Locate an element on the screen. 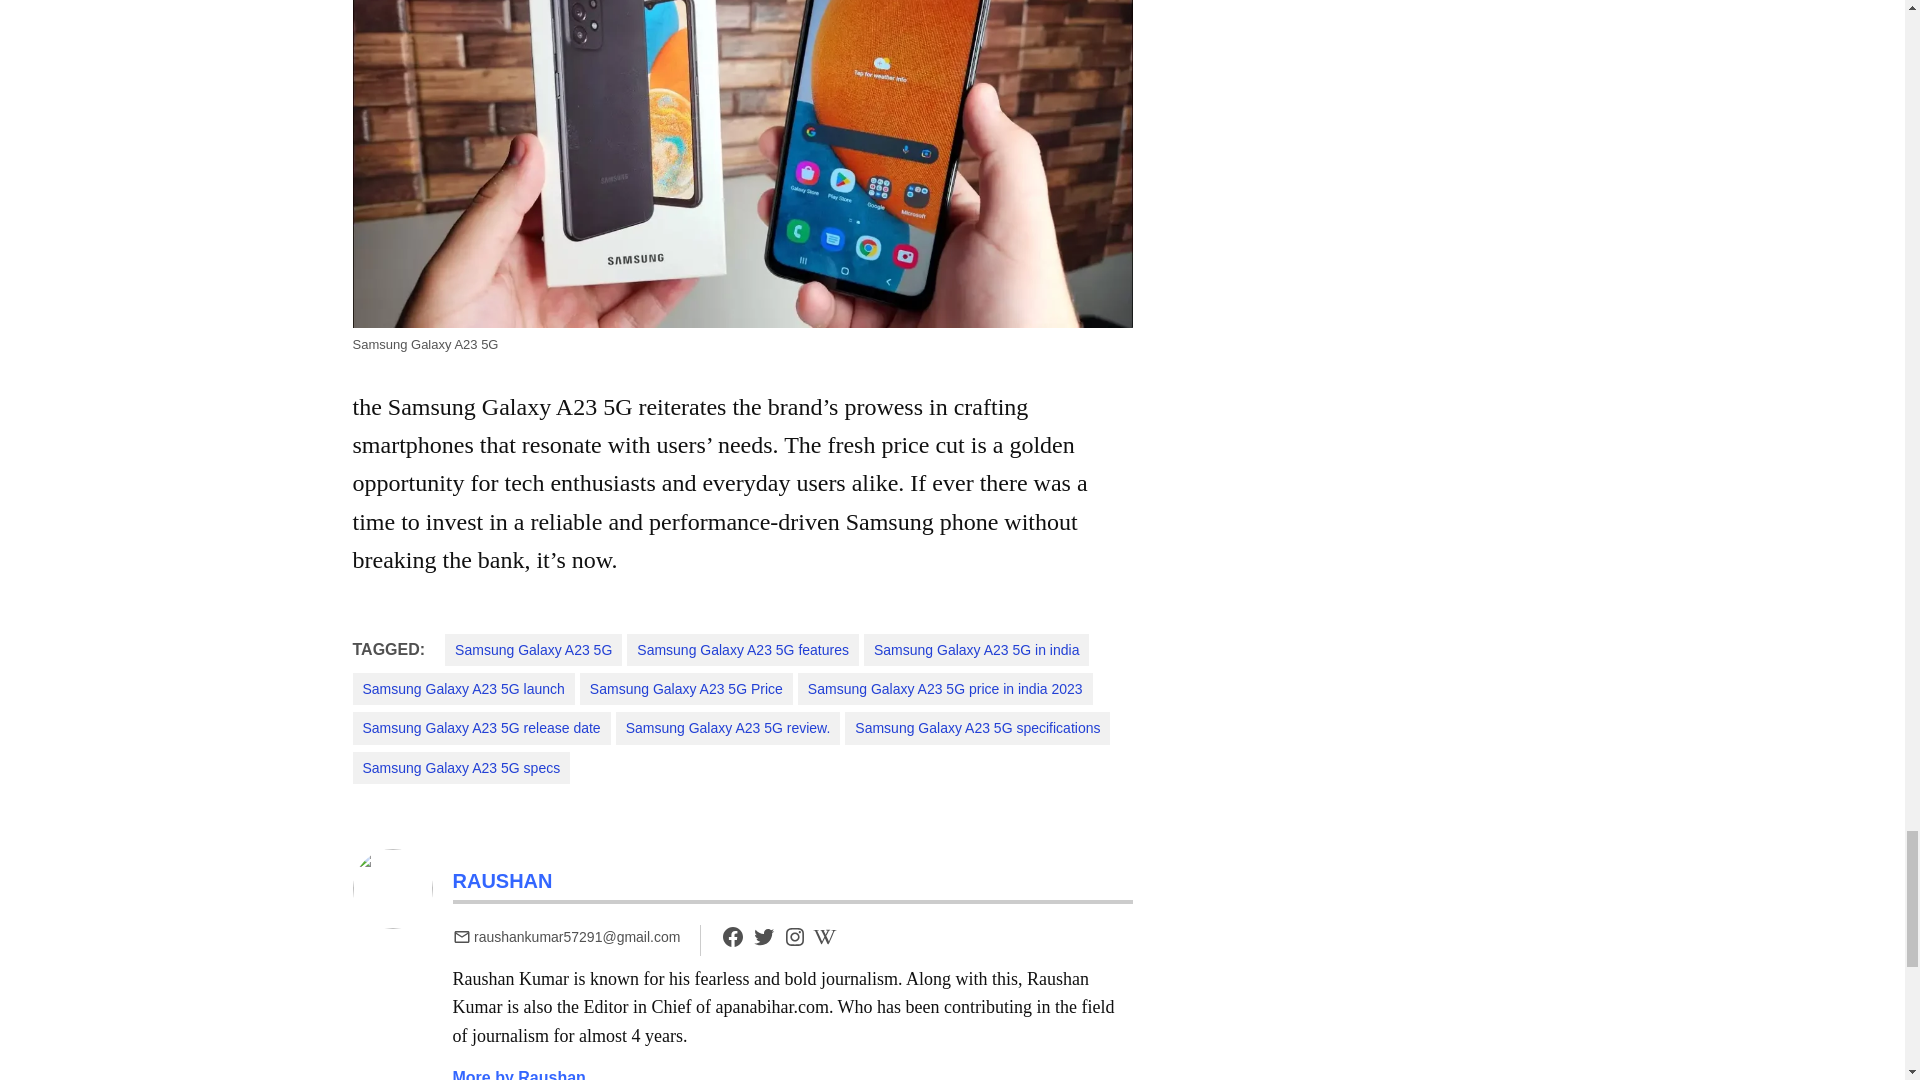 This screenshot has height=1080, width=1920. Samsung Galaxy A23 5G Price is located at coordinates (686, 688).